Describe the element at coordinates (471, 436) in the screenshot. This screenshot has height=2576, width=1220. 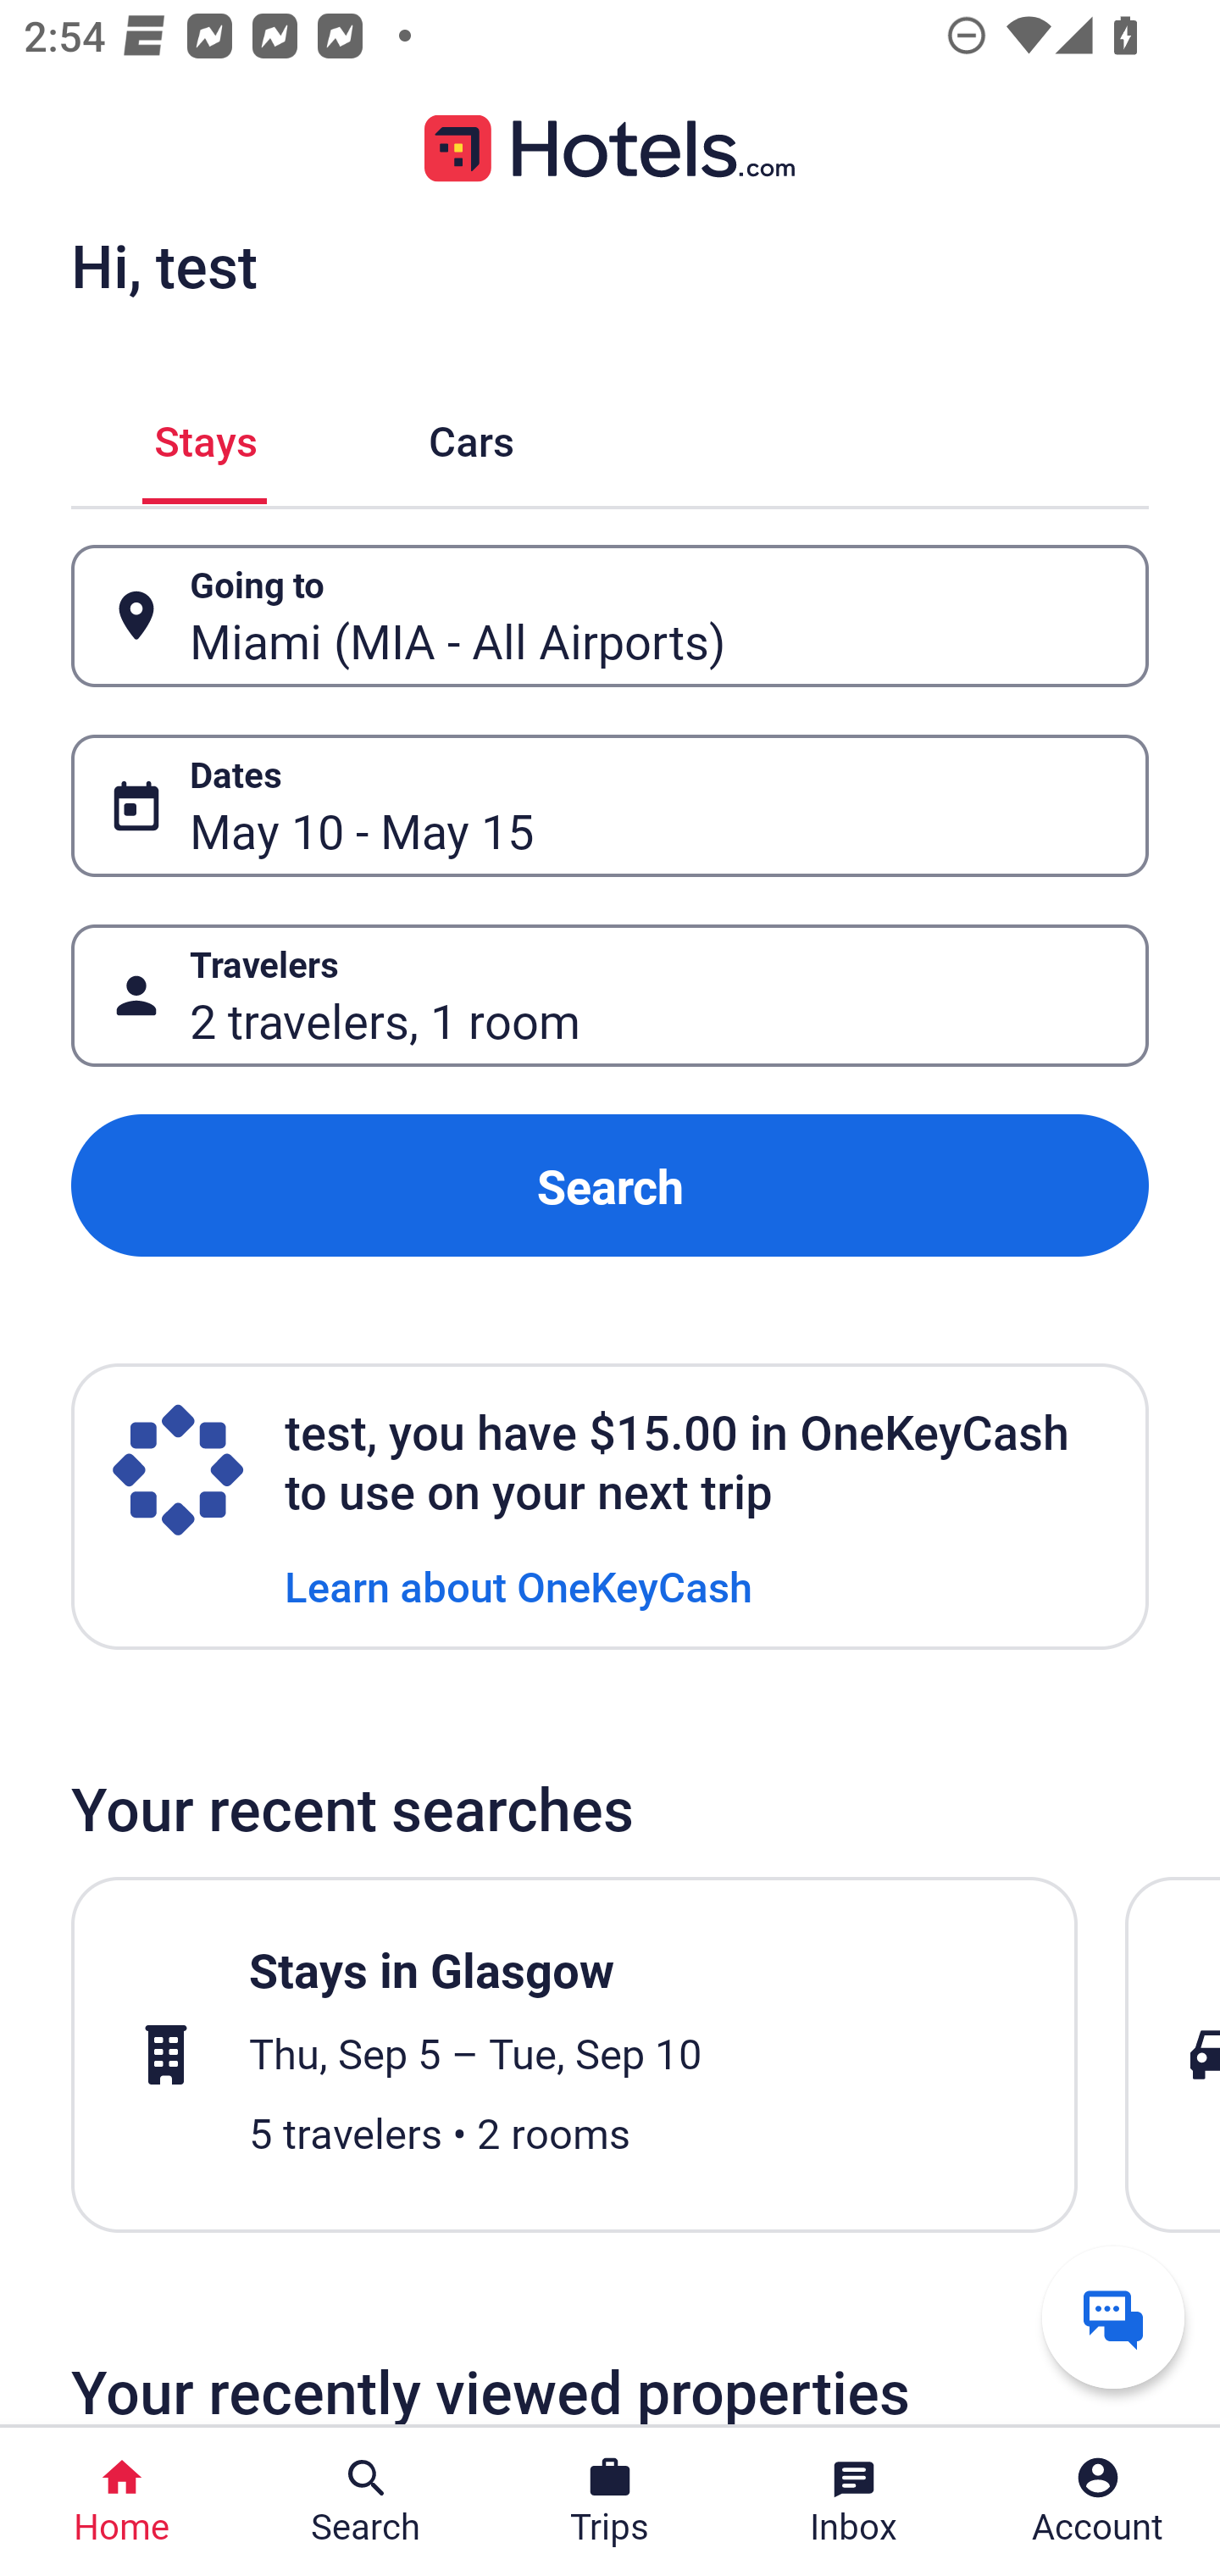
I see `Cars` at that location.